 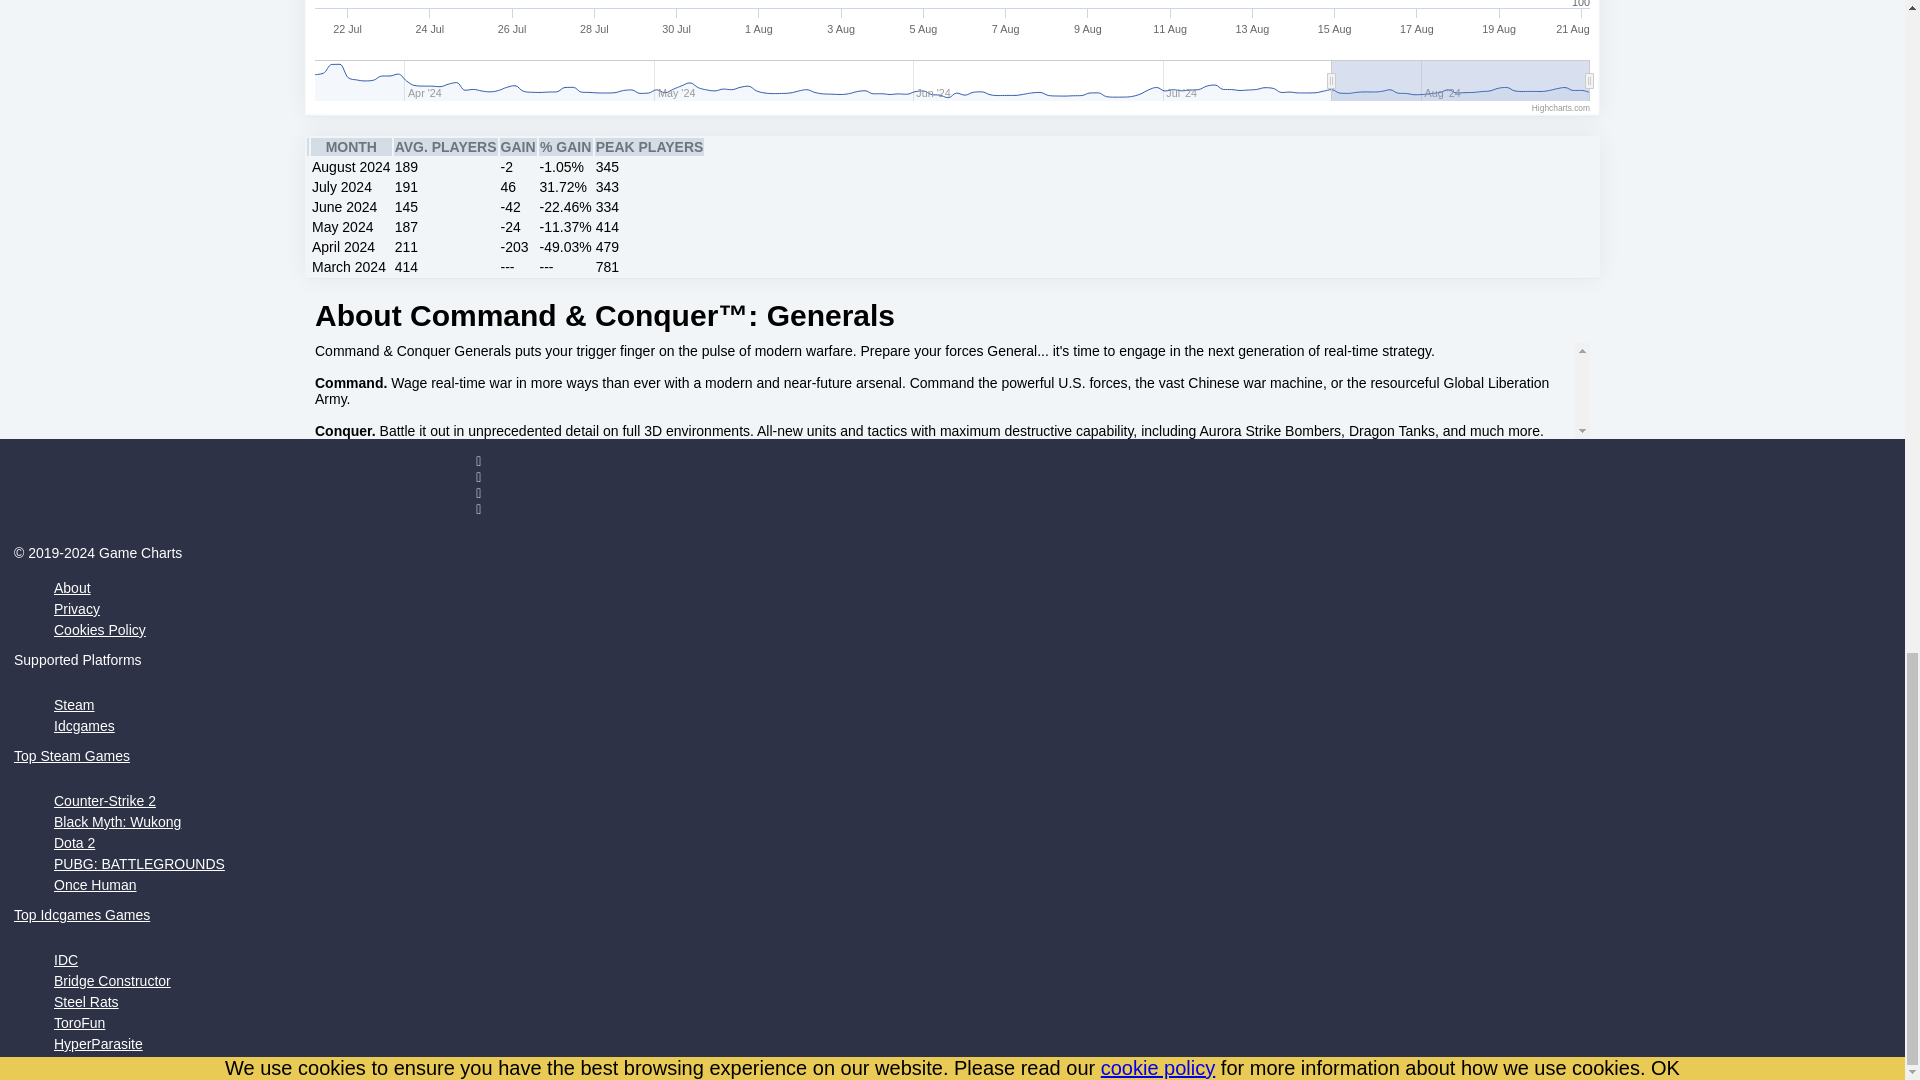 I want to click on Steel Rats, so click(x=86, y=1001).